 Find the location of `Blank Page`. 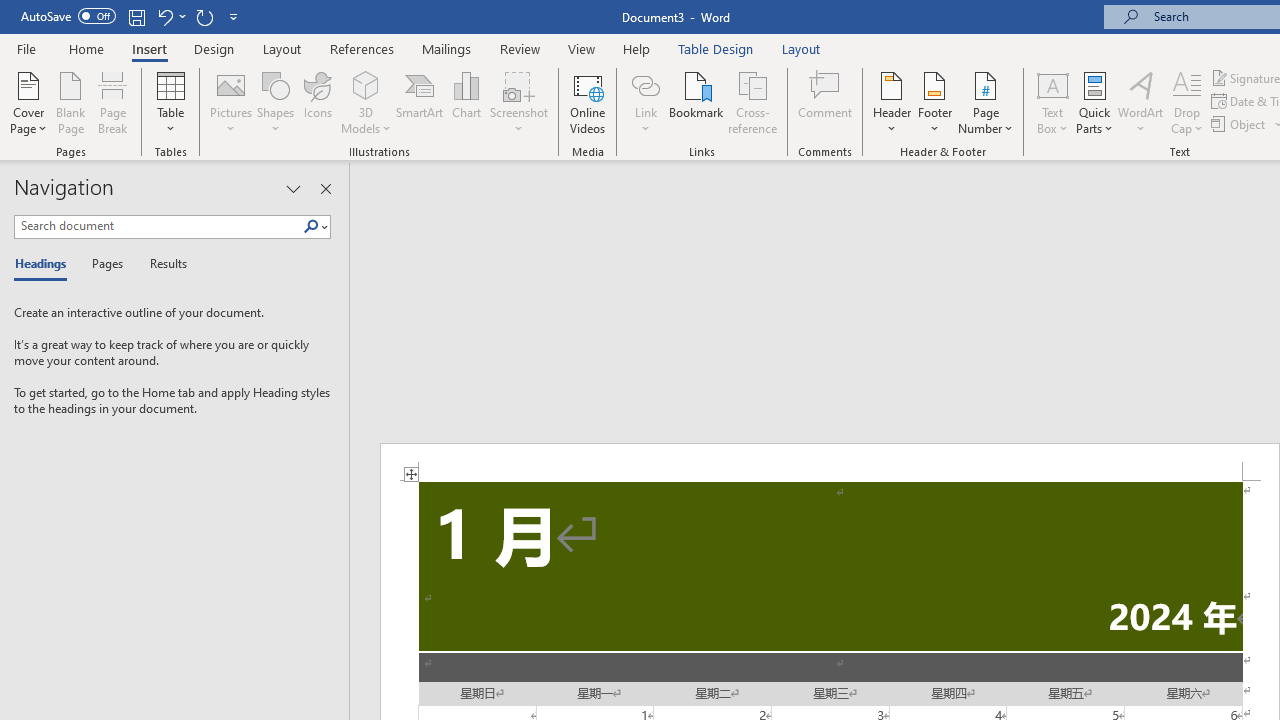

Blank Page is located at coordinates (70, 102).